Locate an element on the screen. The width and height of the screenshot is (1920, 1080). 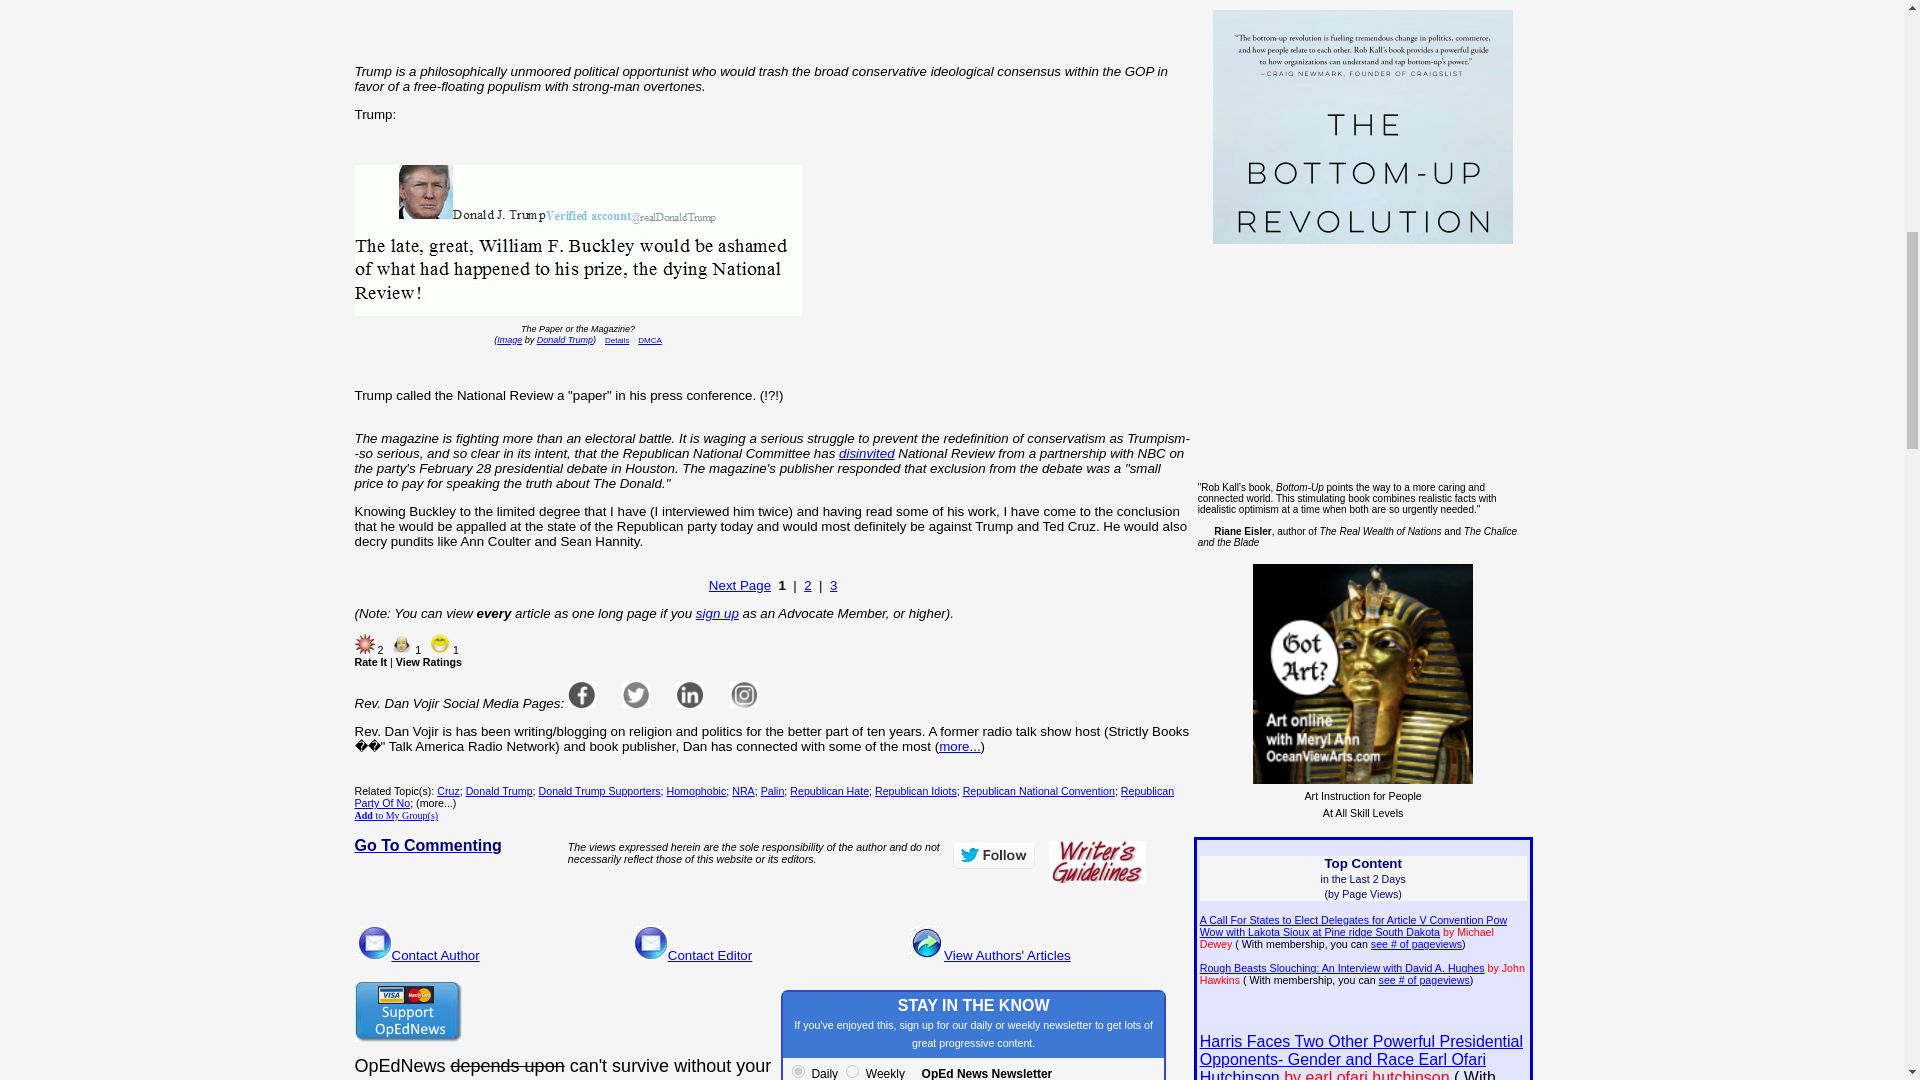
Advertisement is located at coordinates (525, 26).